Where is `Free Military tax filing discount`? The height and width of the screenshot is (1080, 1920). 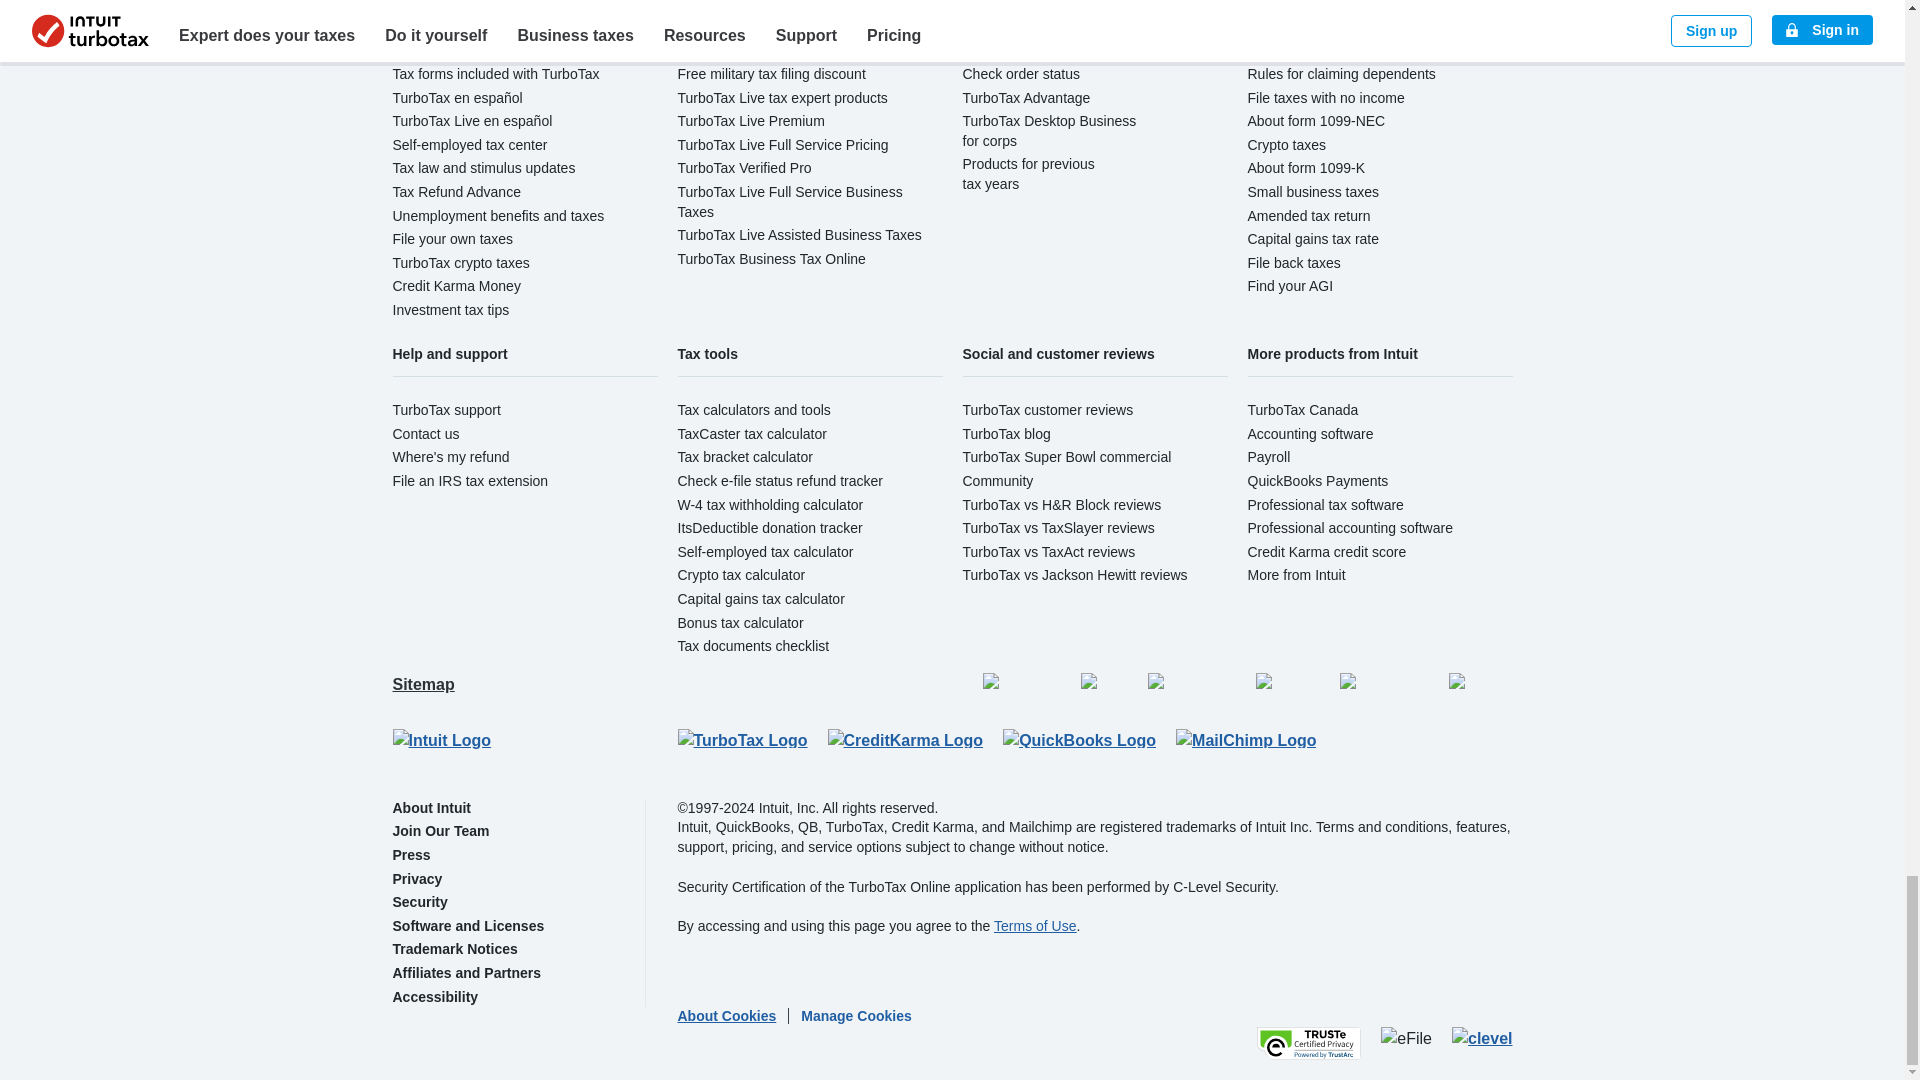 Free Military tax filing discount is located at coordinates (771, 74).